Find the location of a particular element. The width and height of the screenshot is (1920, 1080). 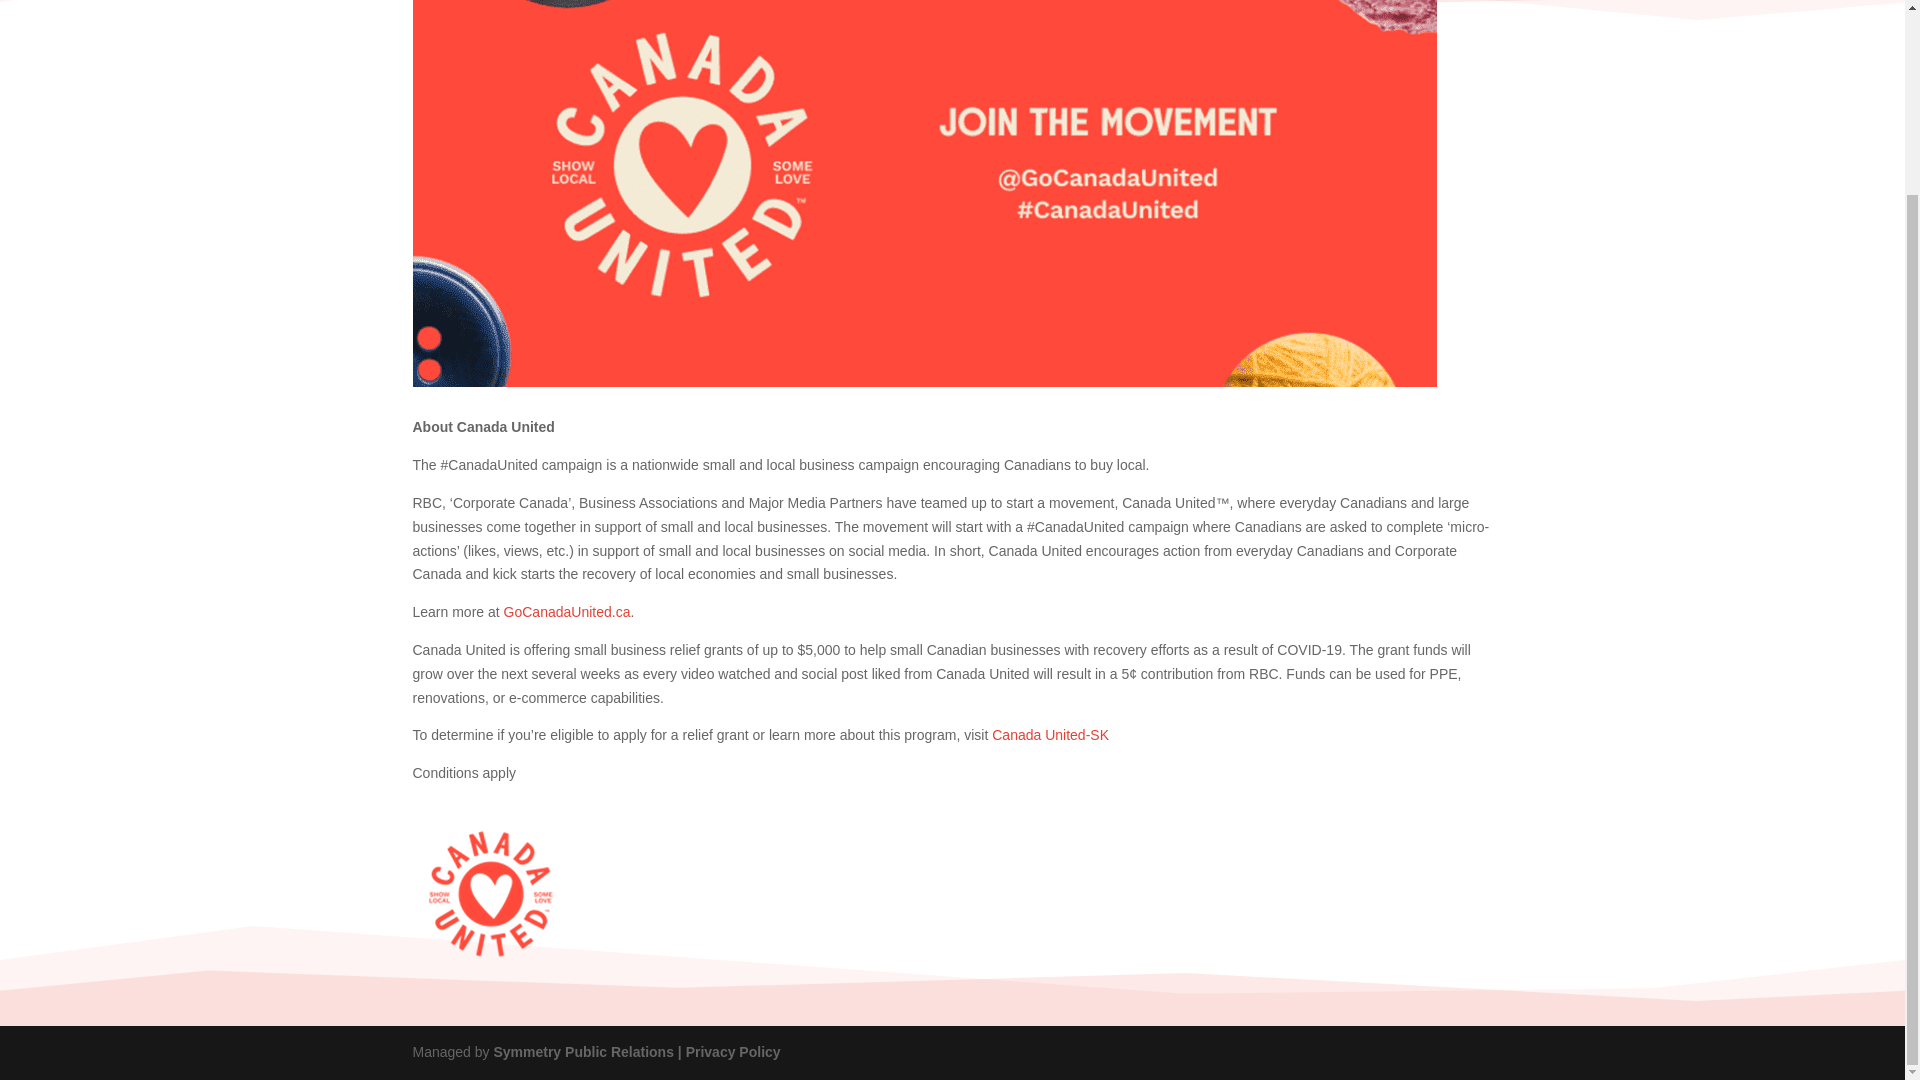

GoCanadaUnited.ca is located at coordinates (567, 611).